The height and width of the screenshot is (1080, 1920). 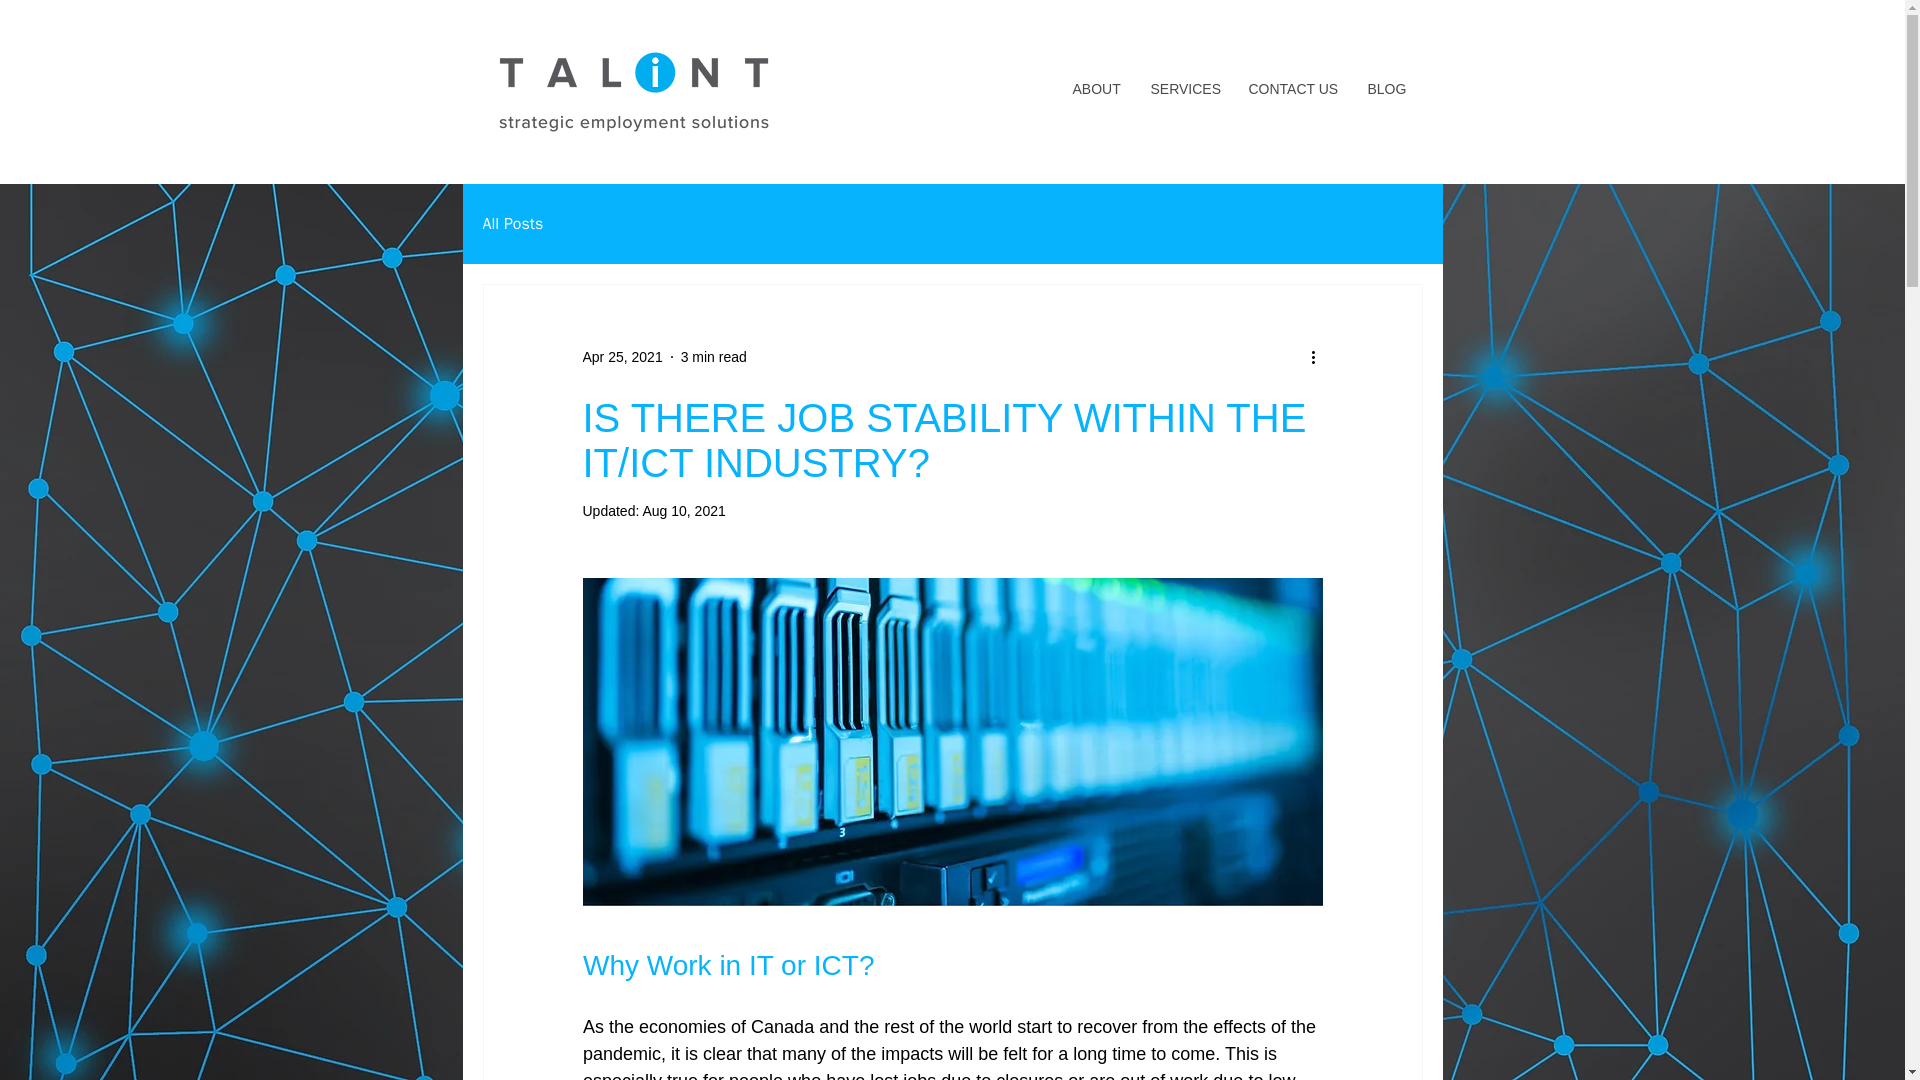 I want to click on SERVICES, so click(x=1185, y=88).